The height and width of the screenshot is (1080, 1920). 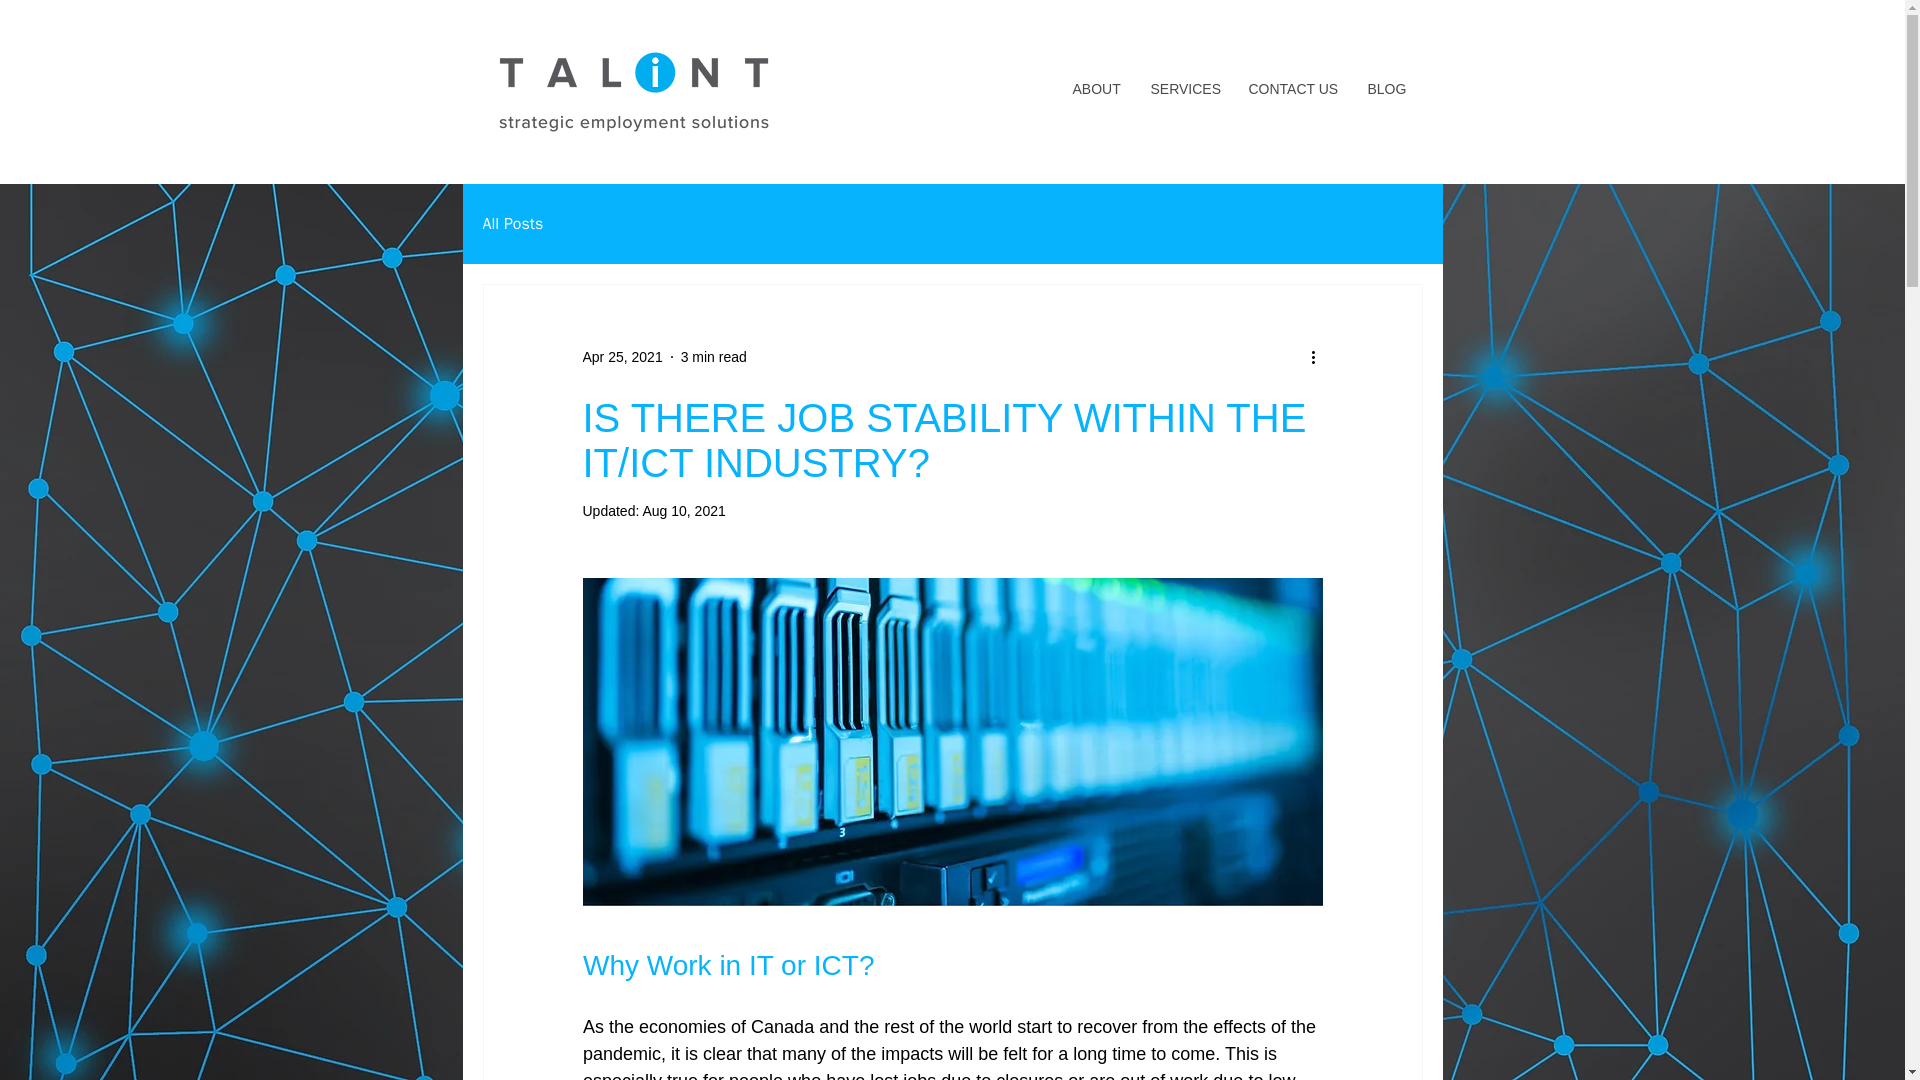 I want to click on SERVICES, so click(x=1185, y=88).